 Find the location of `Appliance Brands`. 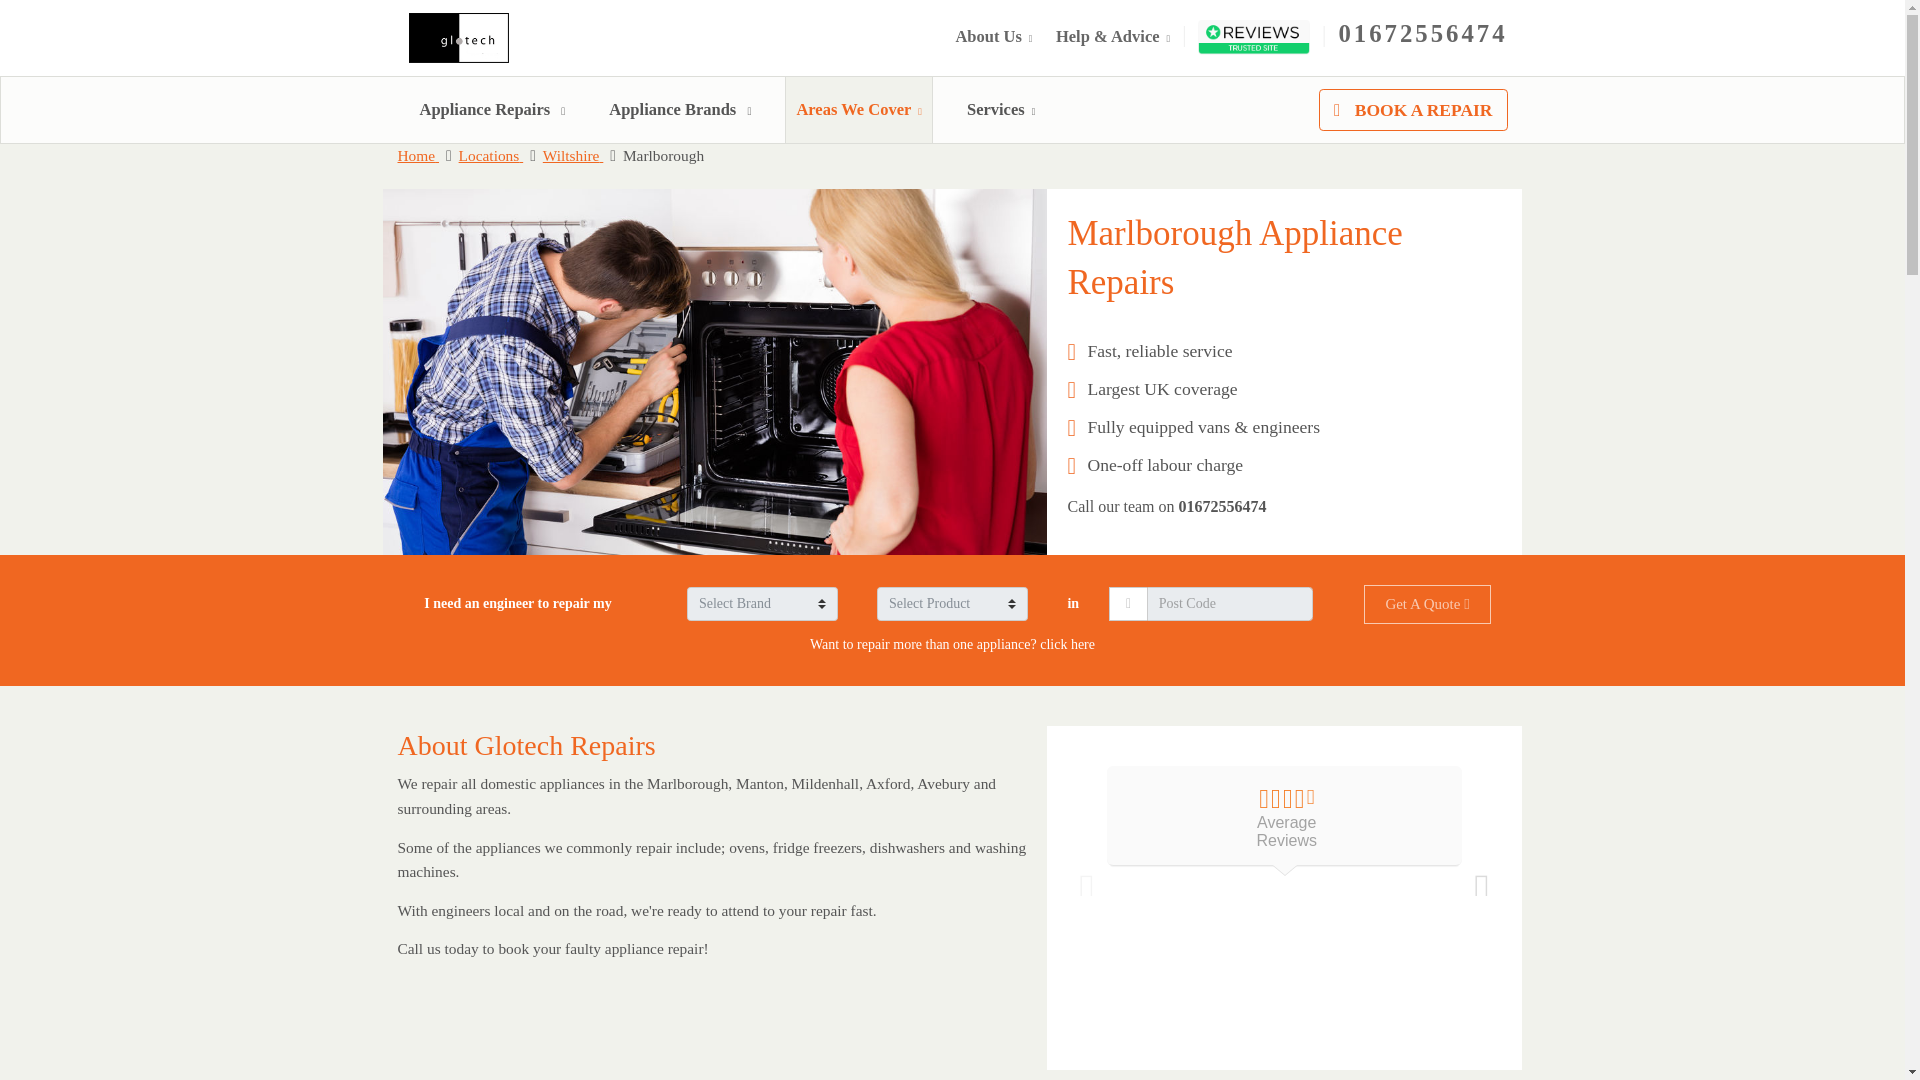

Appliance Brands is located at coordinates (679, 109).